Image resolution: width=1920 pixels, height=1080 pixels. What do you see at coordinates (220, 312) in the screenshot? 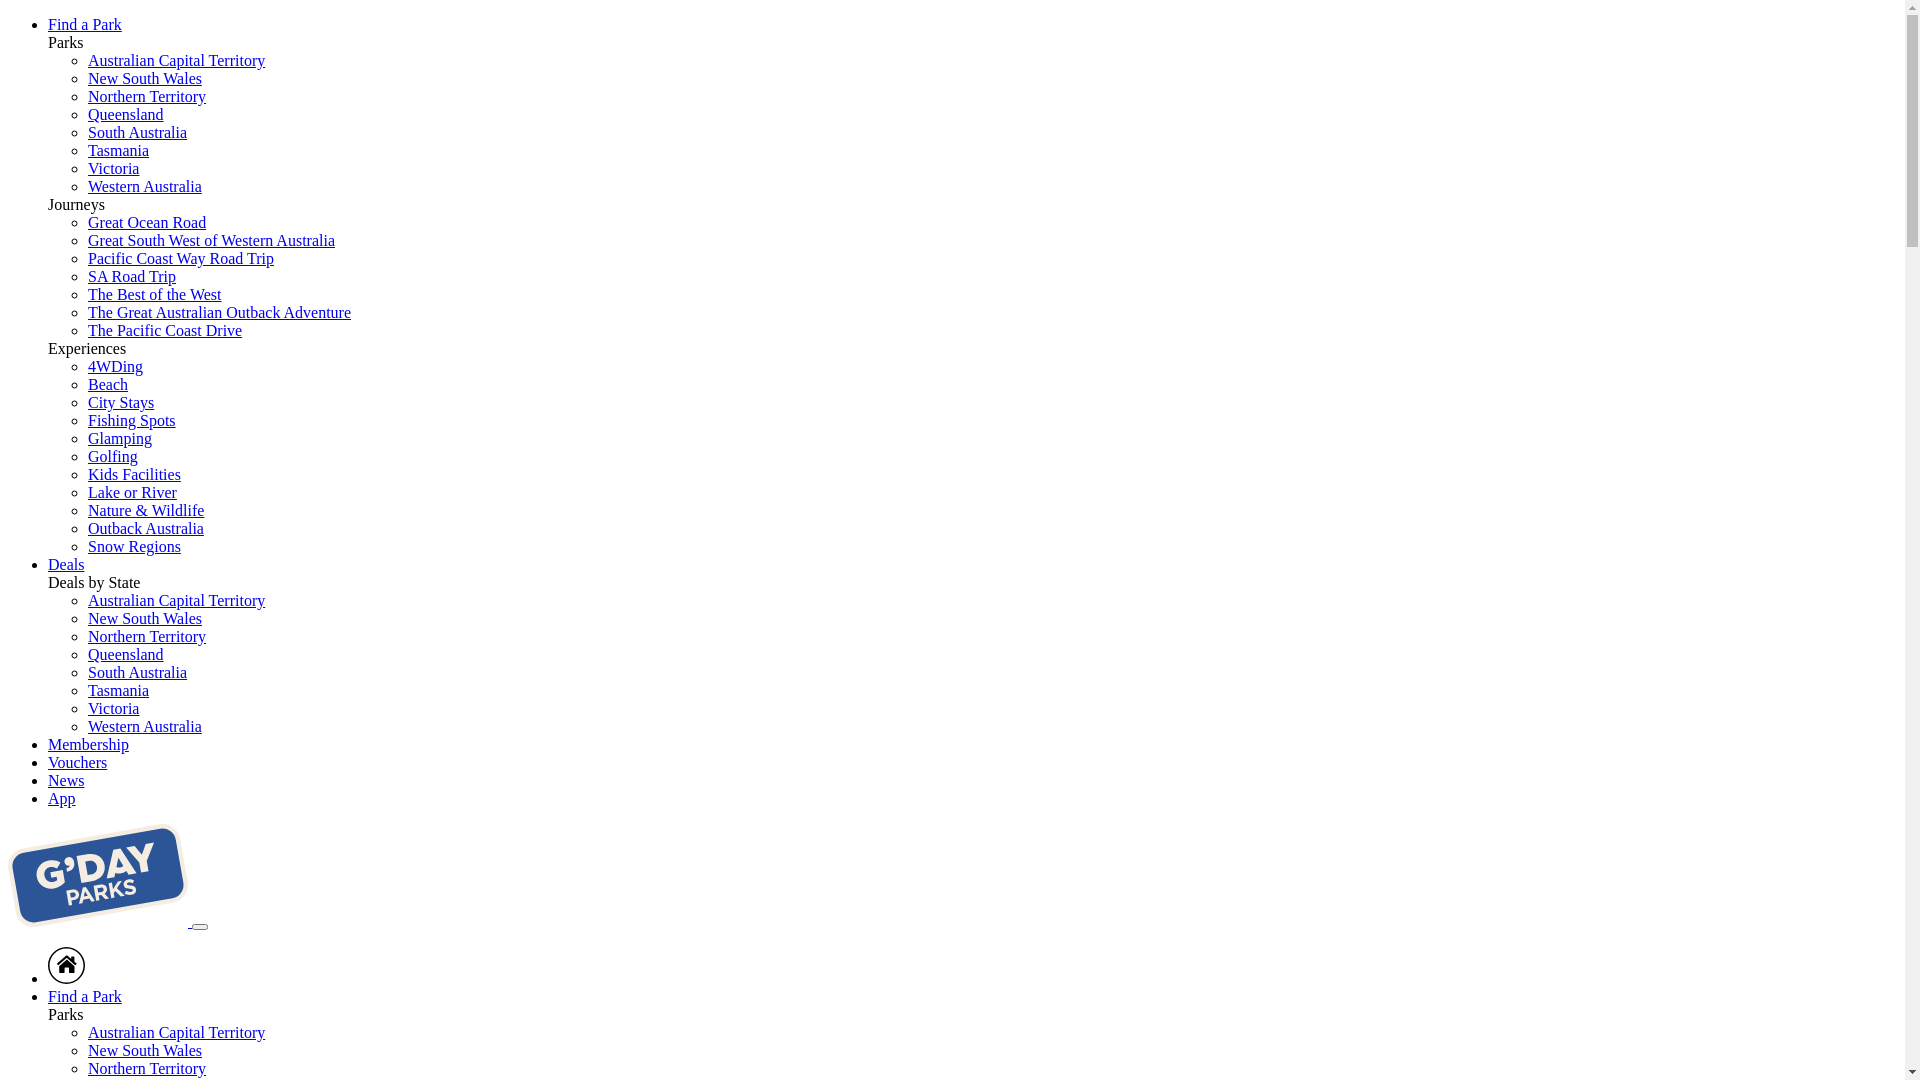
I see `The Great Australian Outback Adventure` at bounding box center [220, 312].